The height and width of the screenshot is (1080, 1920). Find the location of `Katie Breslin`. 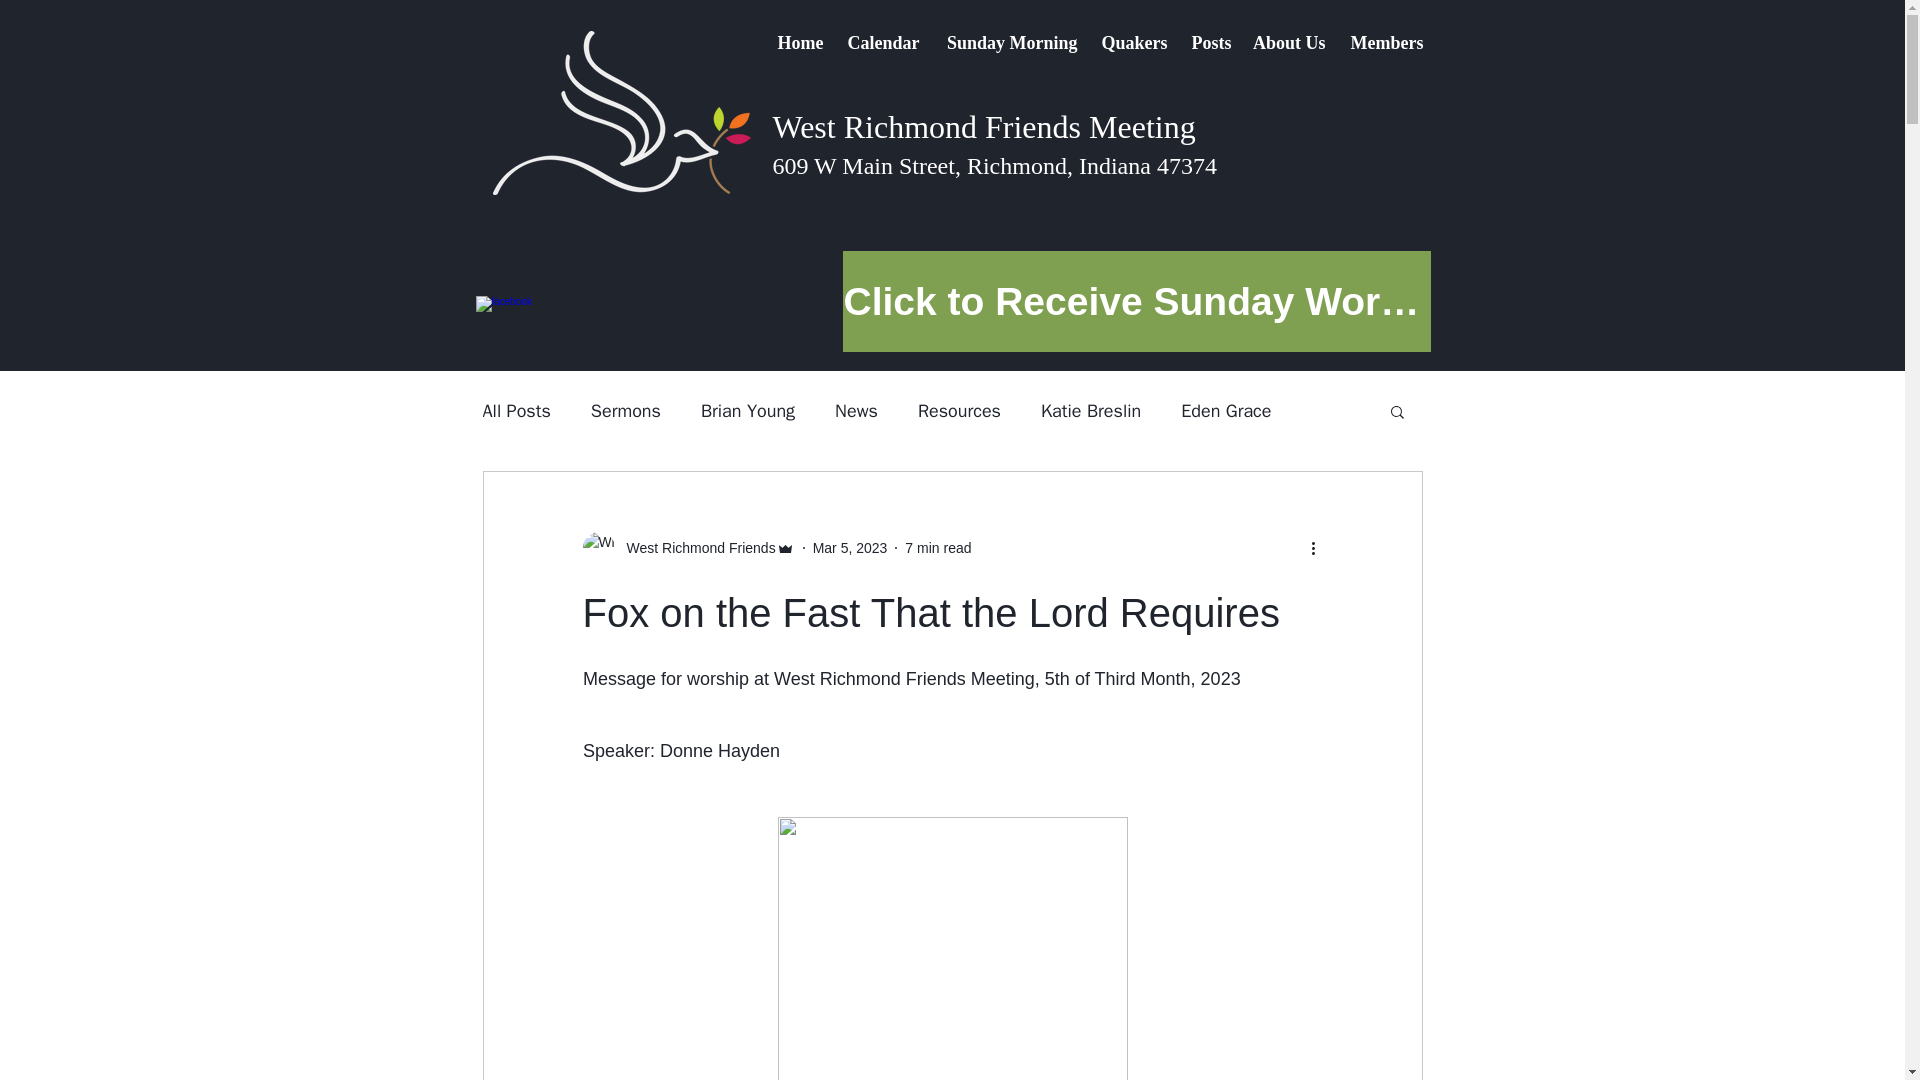

Katie Breslin is located at coordinates (1090, 410).